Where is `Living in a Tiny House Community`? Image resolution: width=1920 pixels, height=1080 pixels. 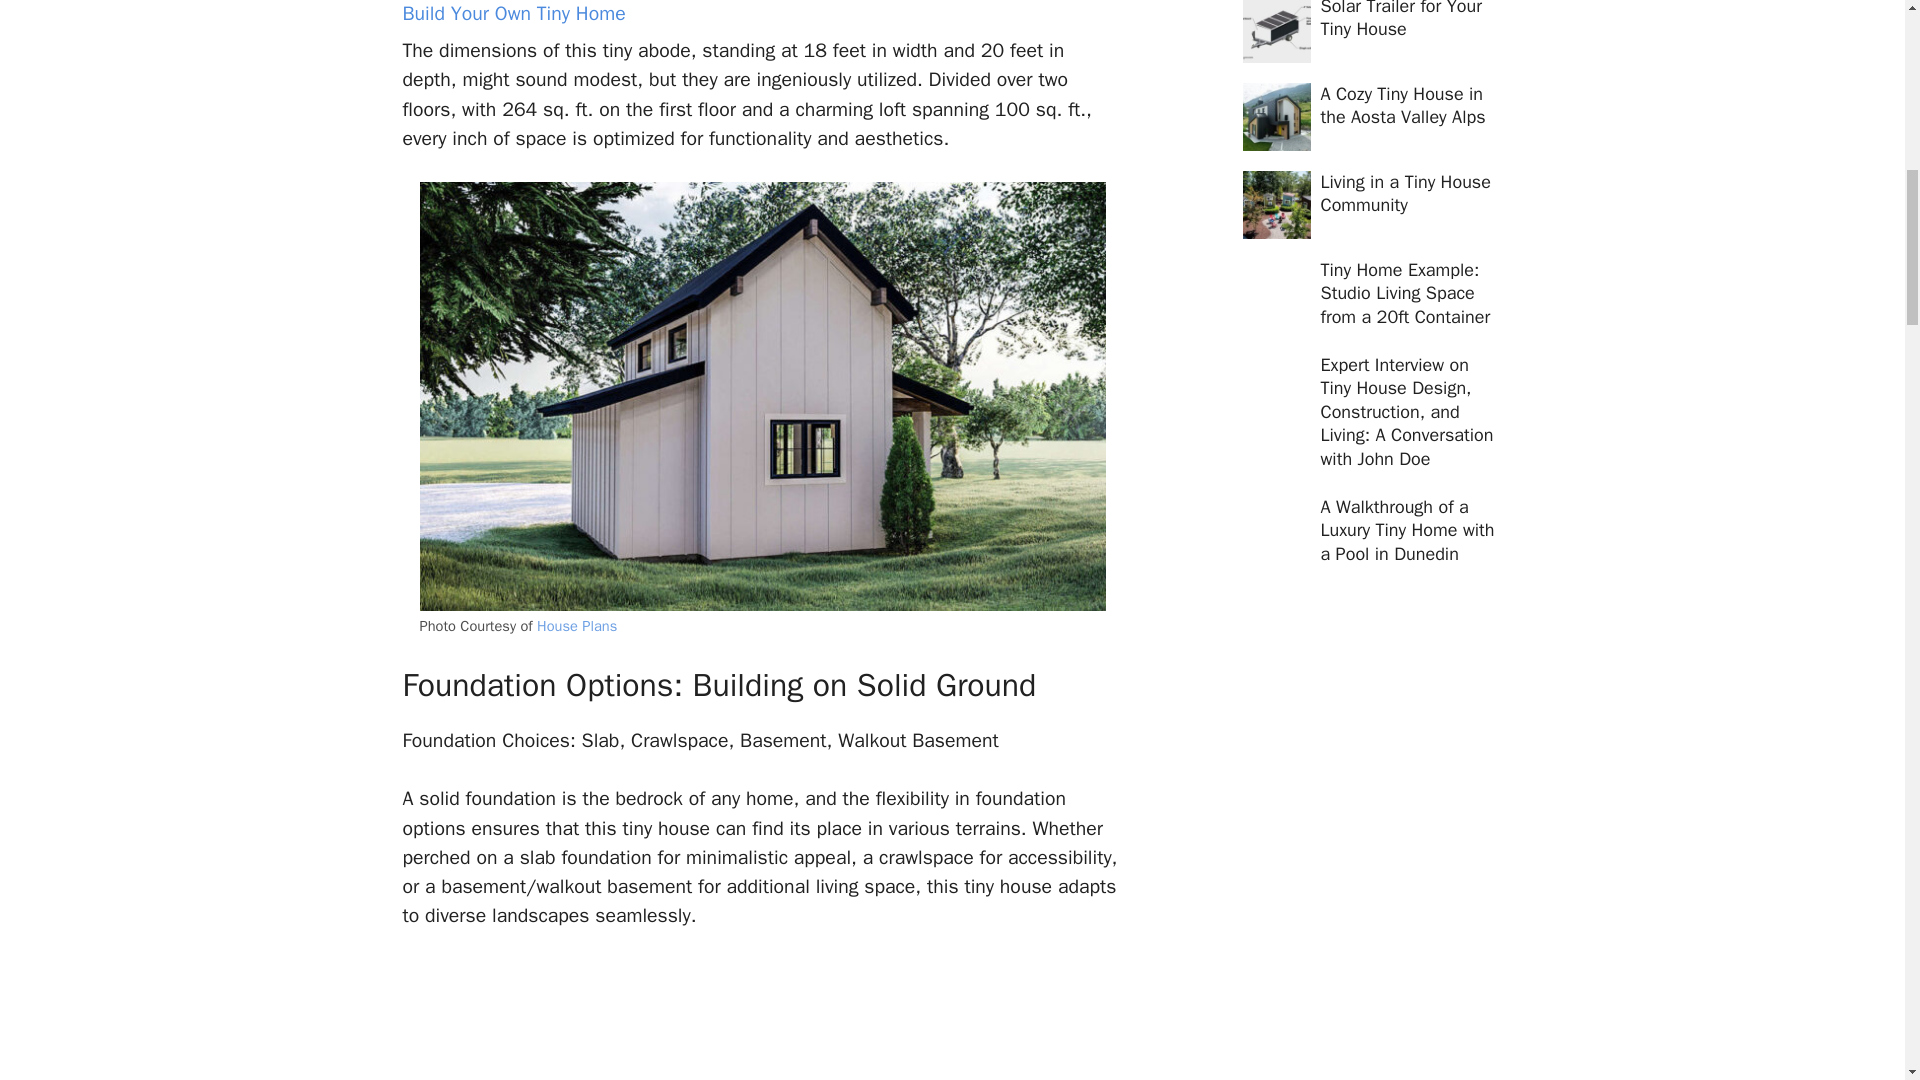 Living in a Tiny House Community is located at coordinates (1404, 193).